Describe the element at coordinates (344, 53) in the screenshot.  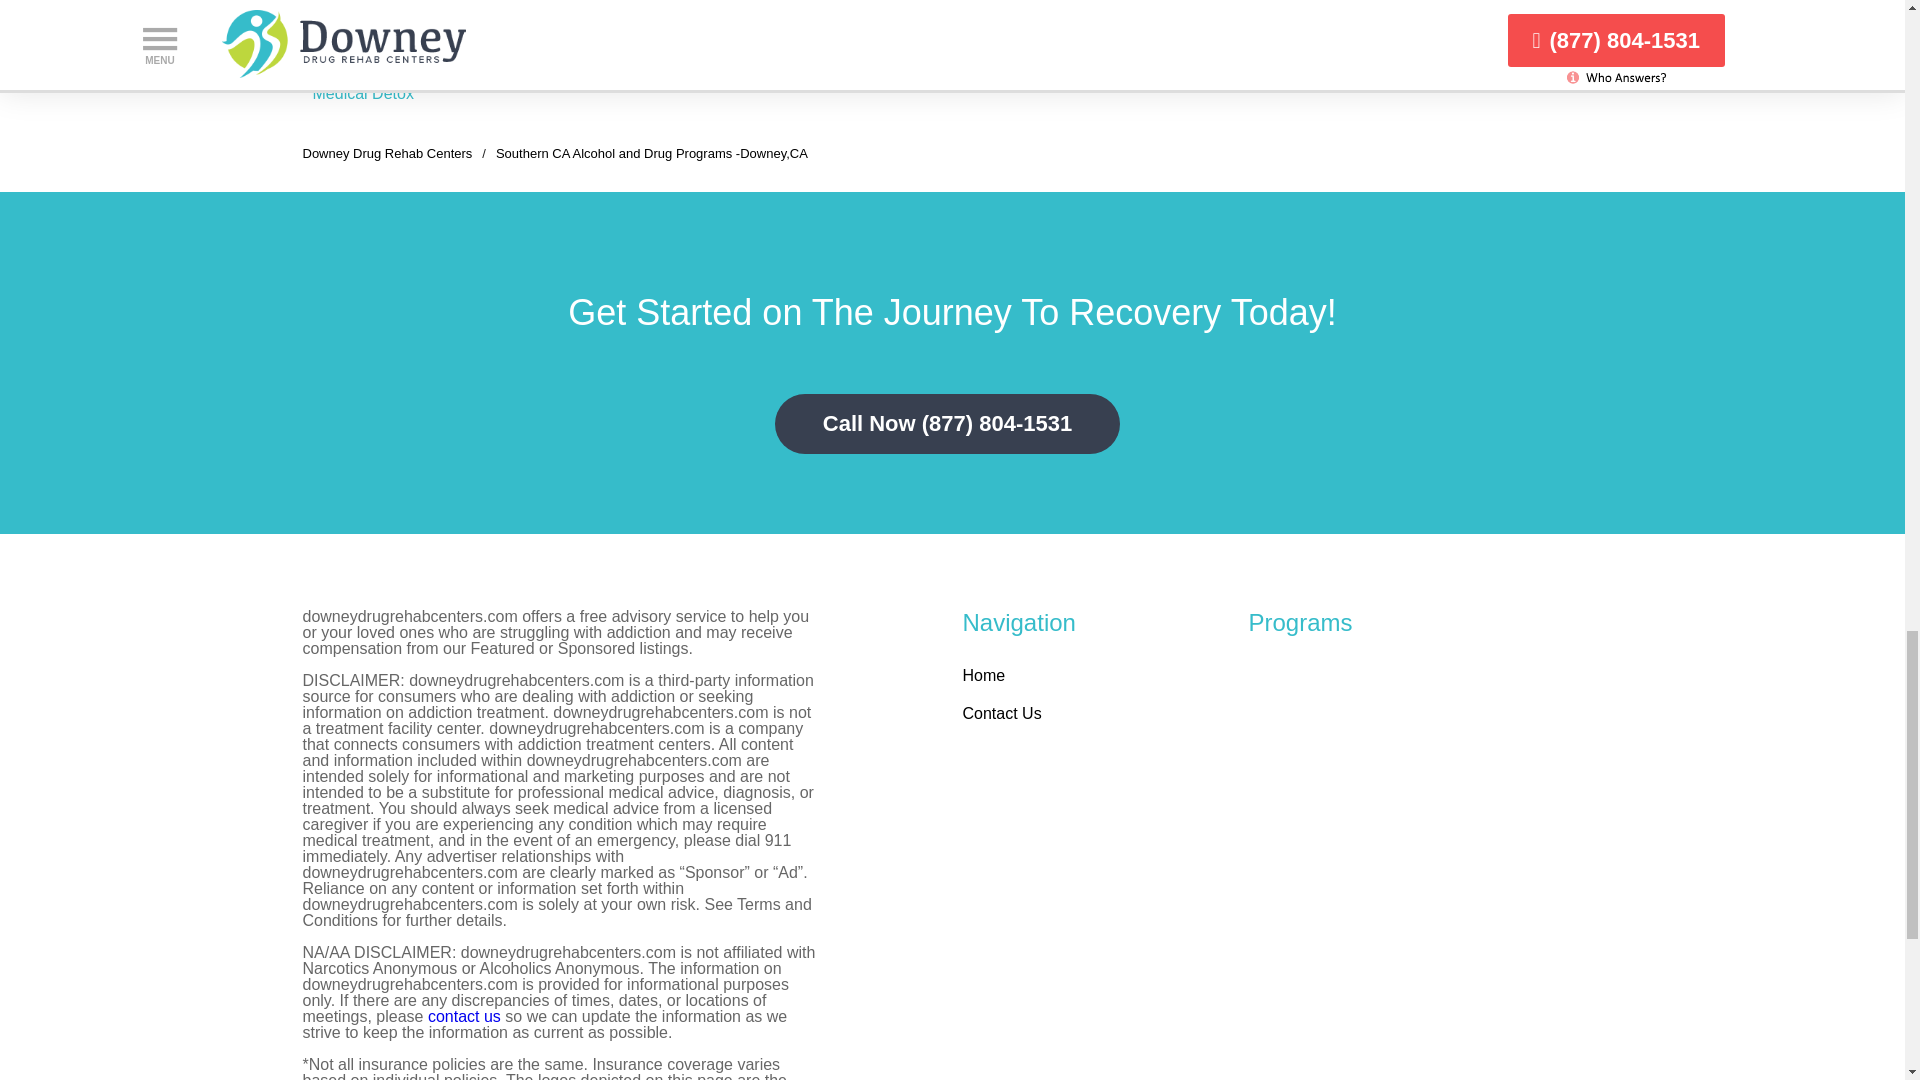
I see `Addiction` at that location.